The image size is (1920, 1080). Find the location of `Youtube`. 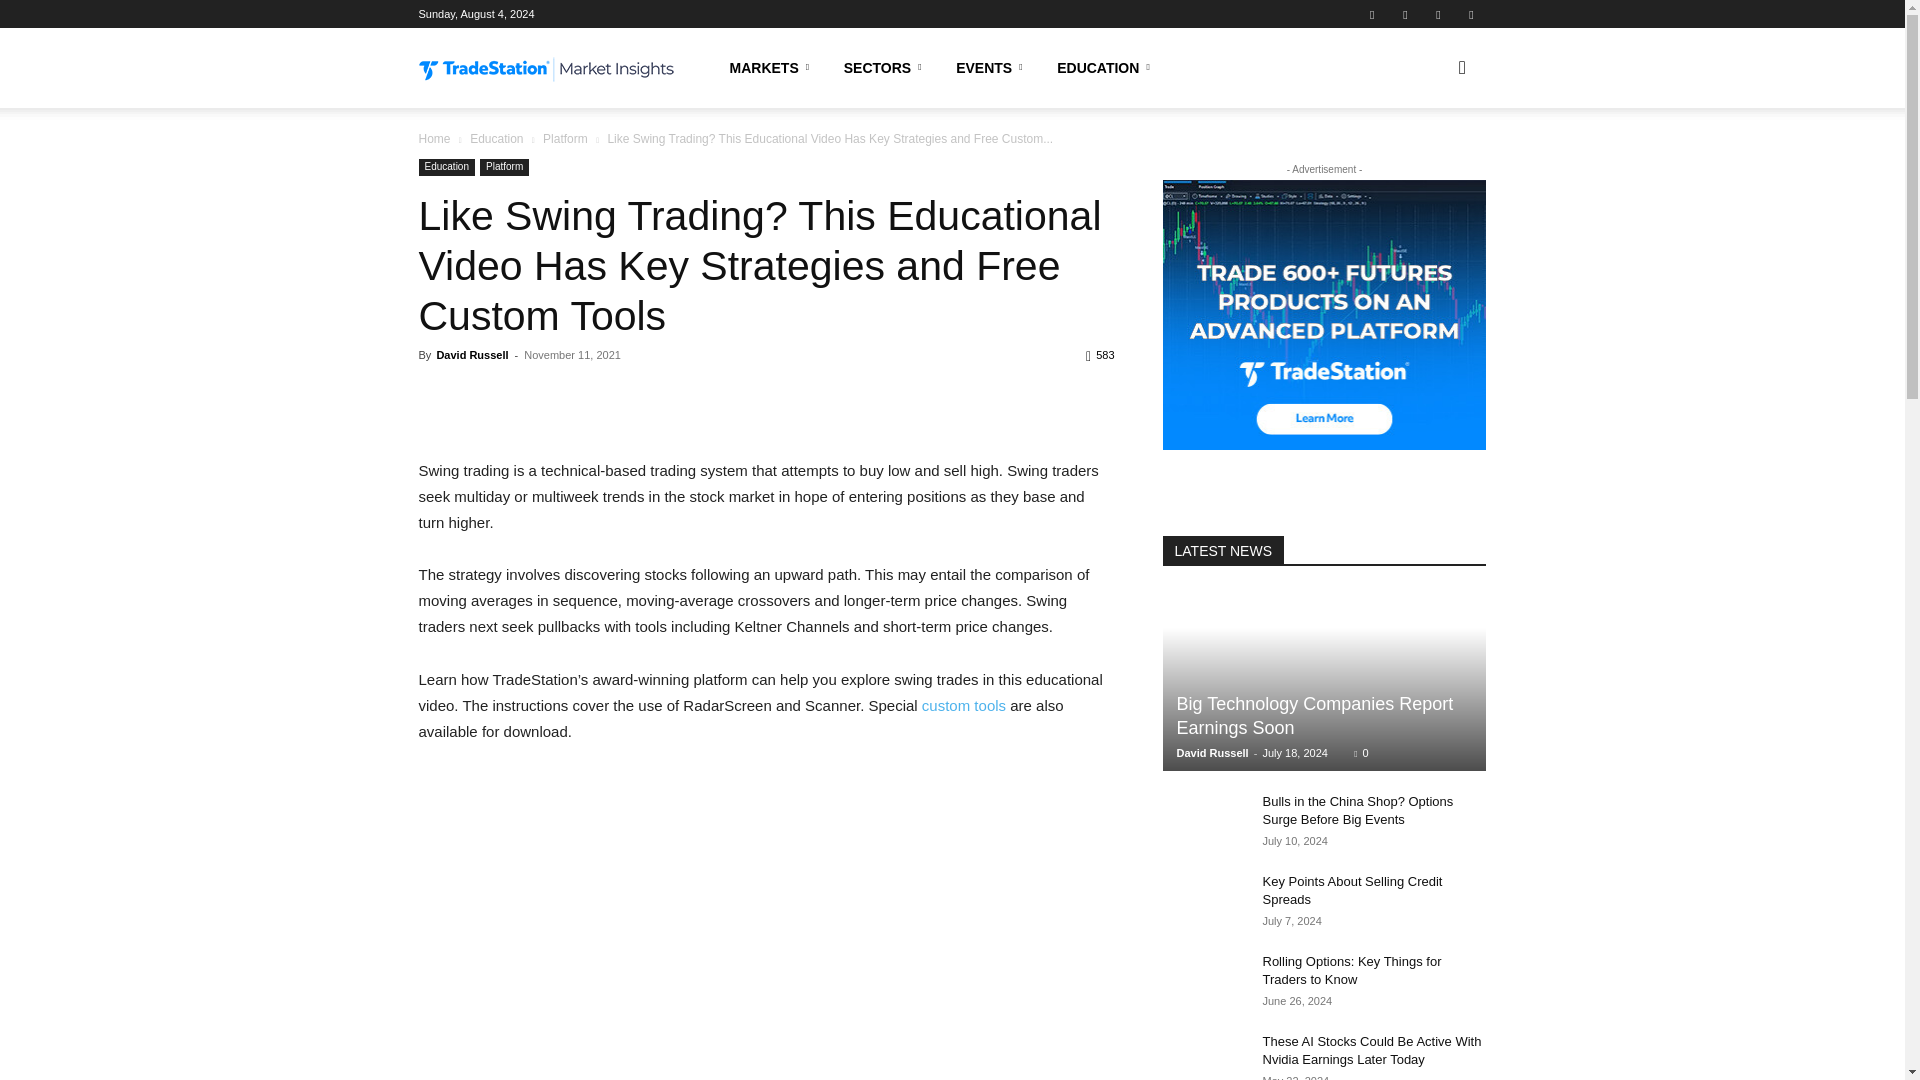

Youtube is located at coordinates (1470, 14).